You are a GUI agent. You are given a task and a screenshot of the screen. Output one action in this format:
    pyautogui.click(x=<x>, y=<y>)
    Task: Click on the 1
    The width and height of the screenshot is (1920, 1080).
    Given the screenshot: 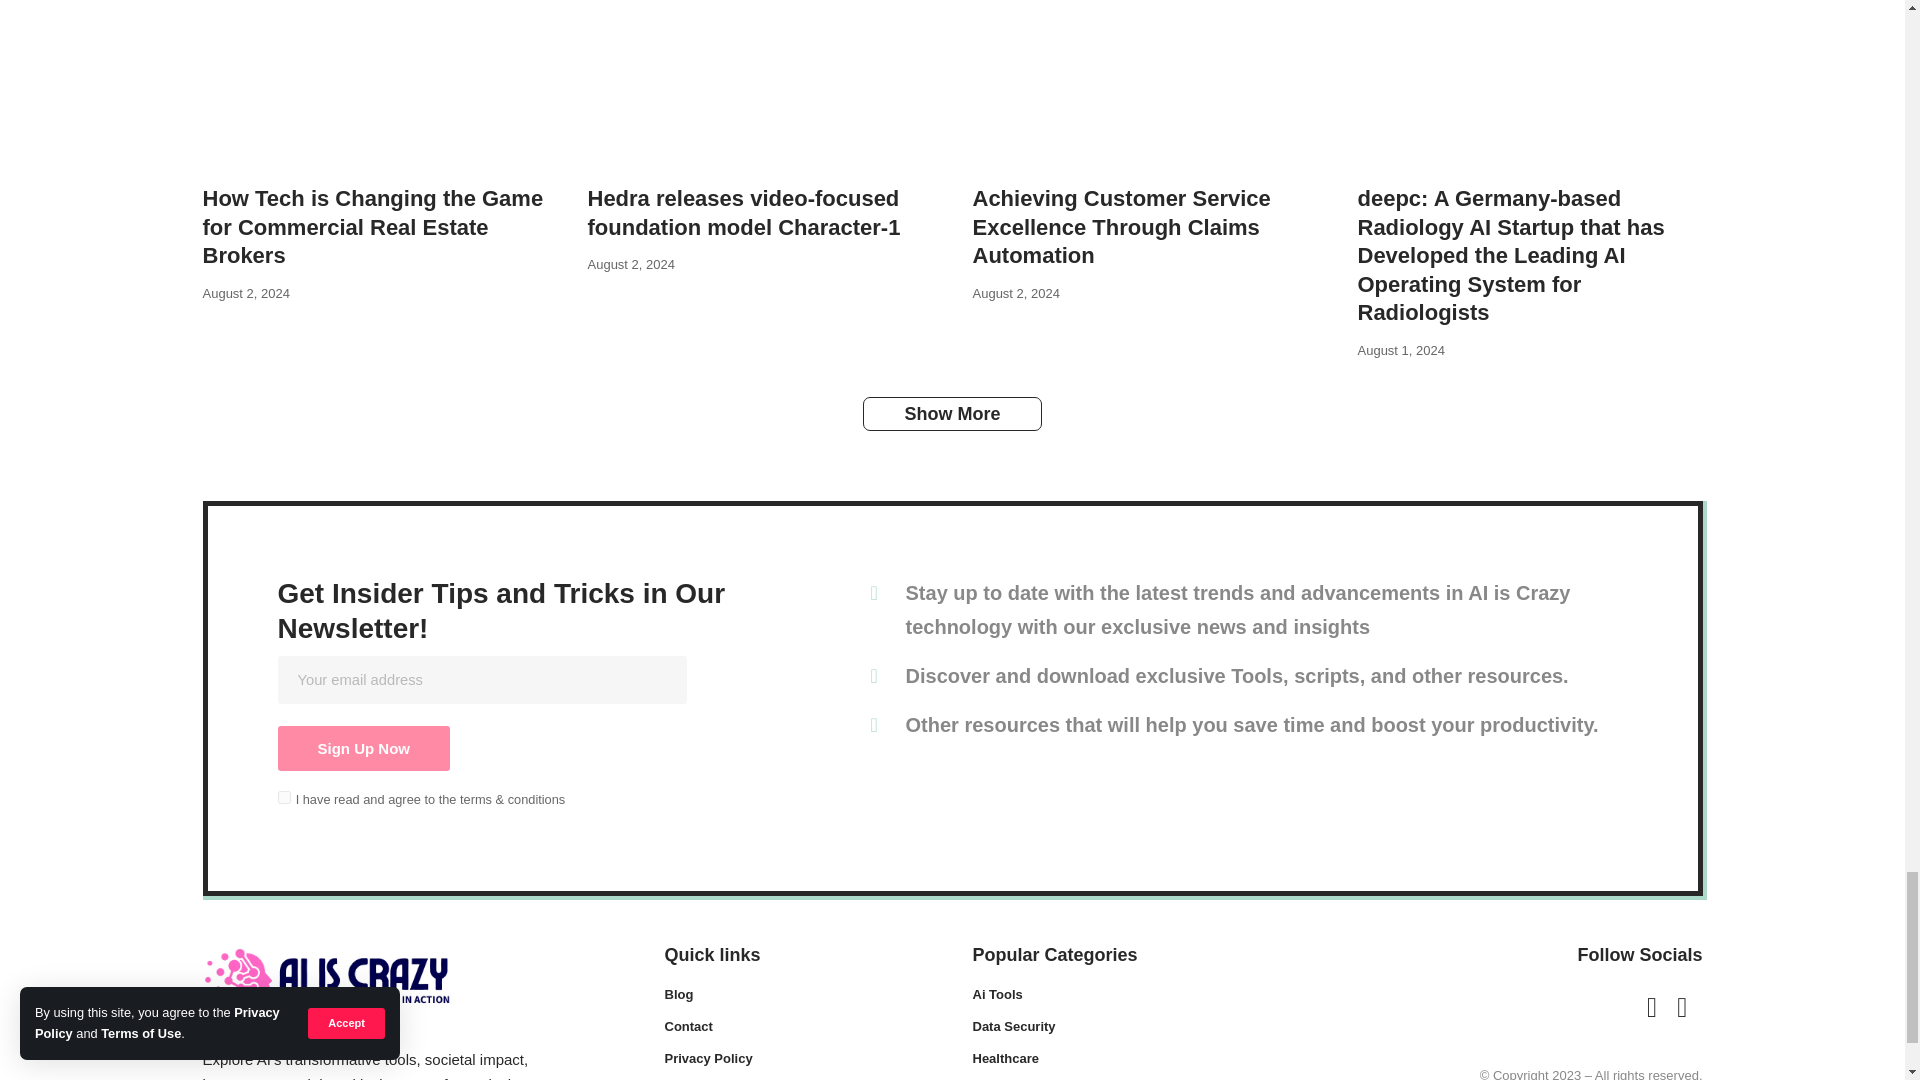 What is the action you would take?
    pyautogui.click(x=284, y=796)
    